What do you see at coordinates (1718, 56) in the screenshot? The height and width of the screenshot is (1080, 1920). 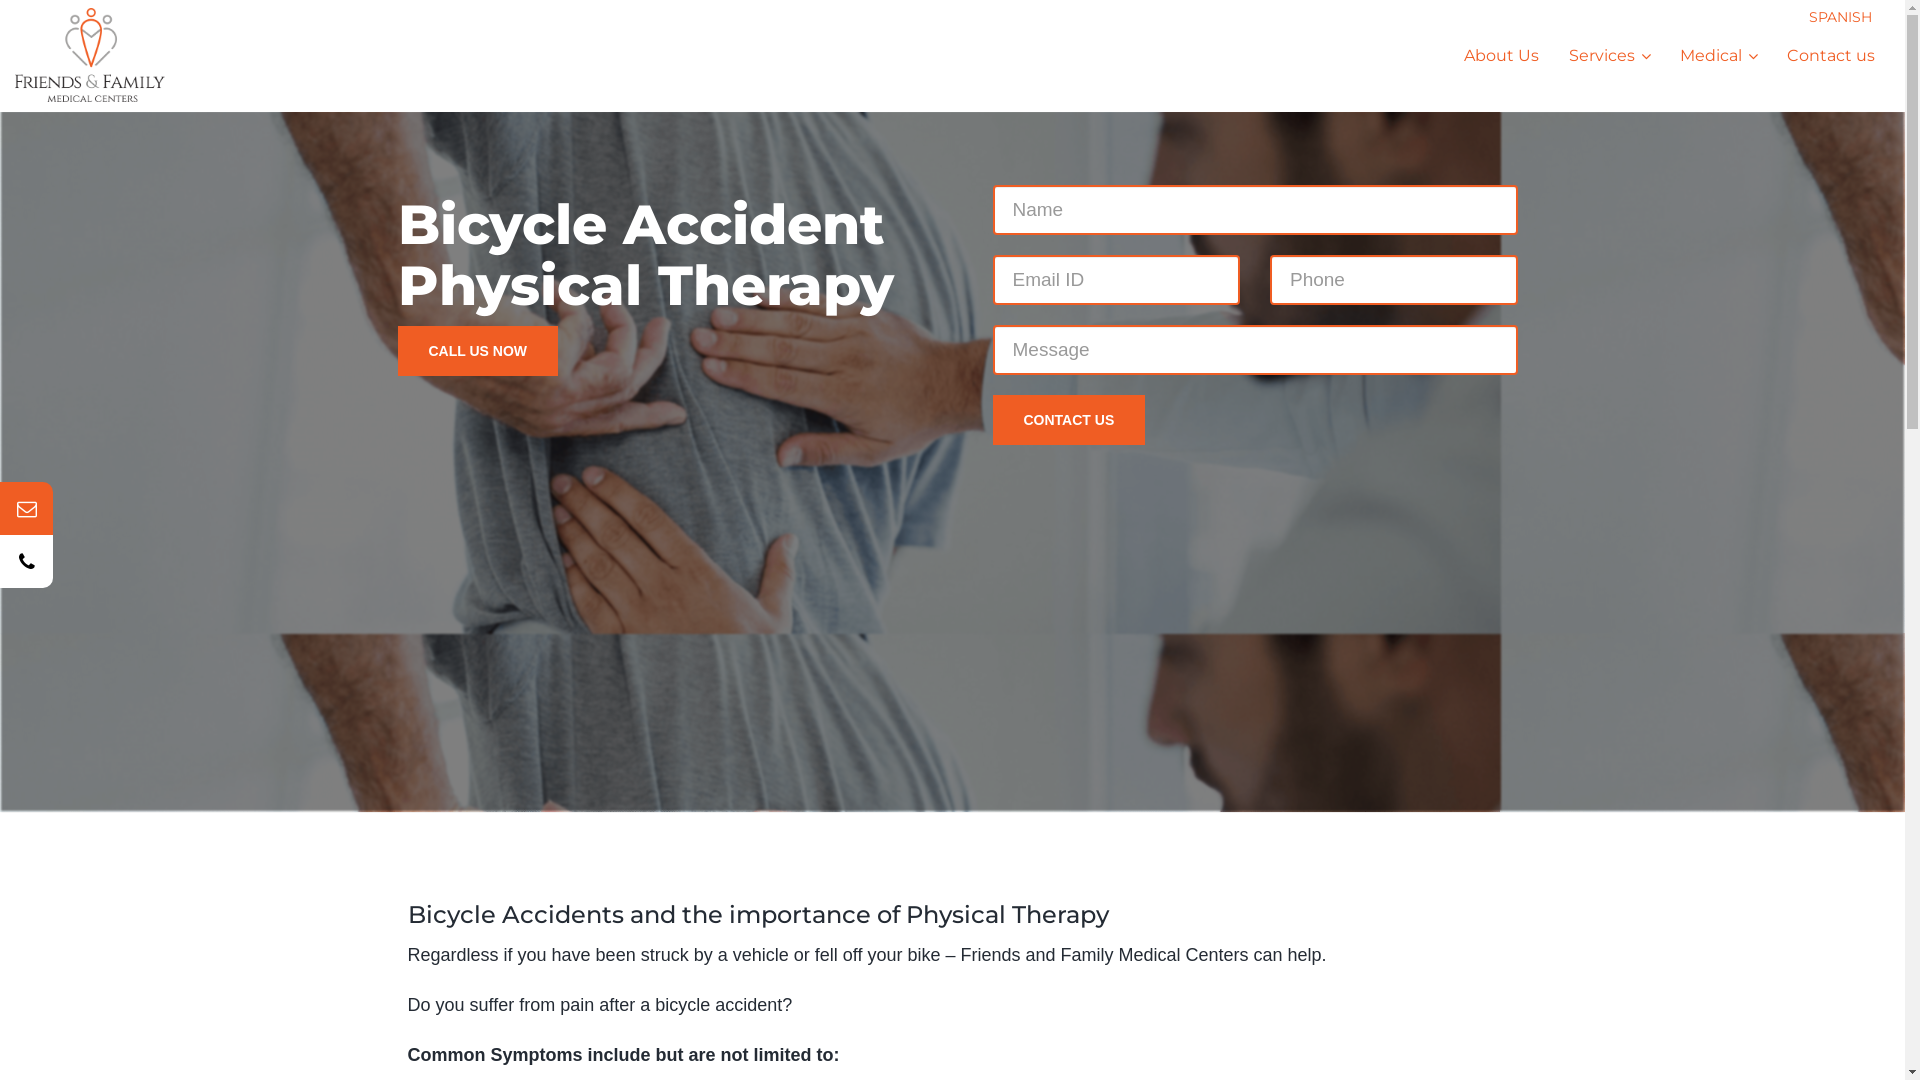 I see `Medical` at bounding box center [1718, 56].